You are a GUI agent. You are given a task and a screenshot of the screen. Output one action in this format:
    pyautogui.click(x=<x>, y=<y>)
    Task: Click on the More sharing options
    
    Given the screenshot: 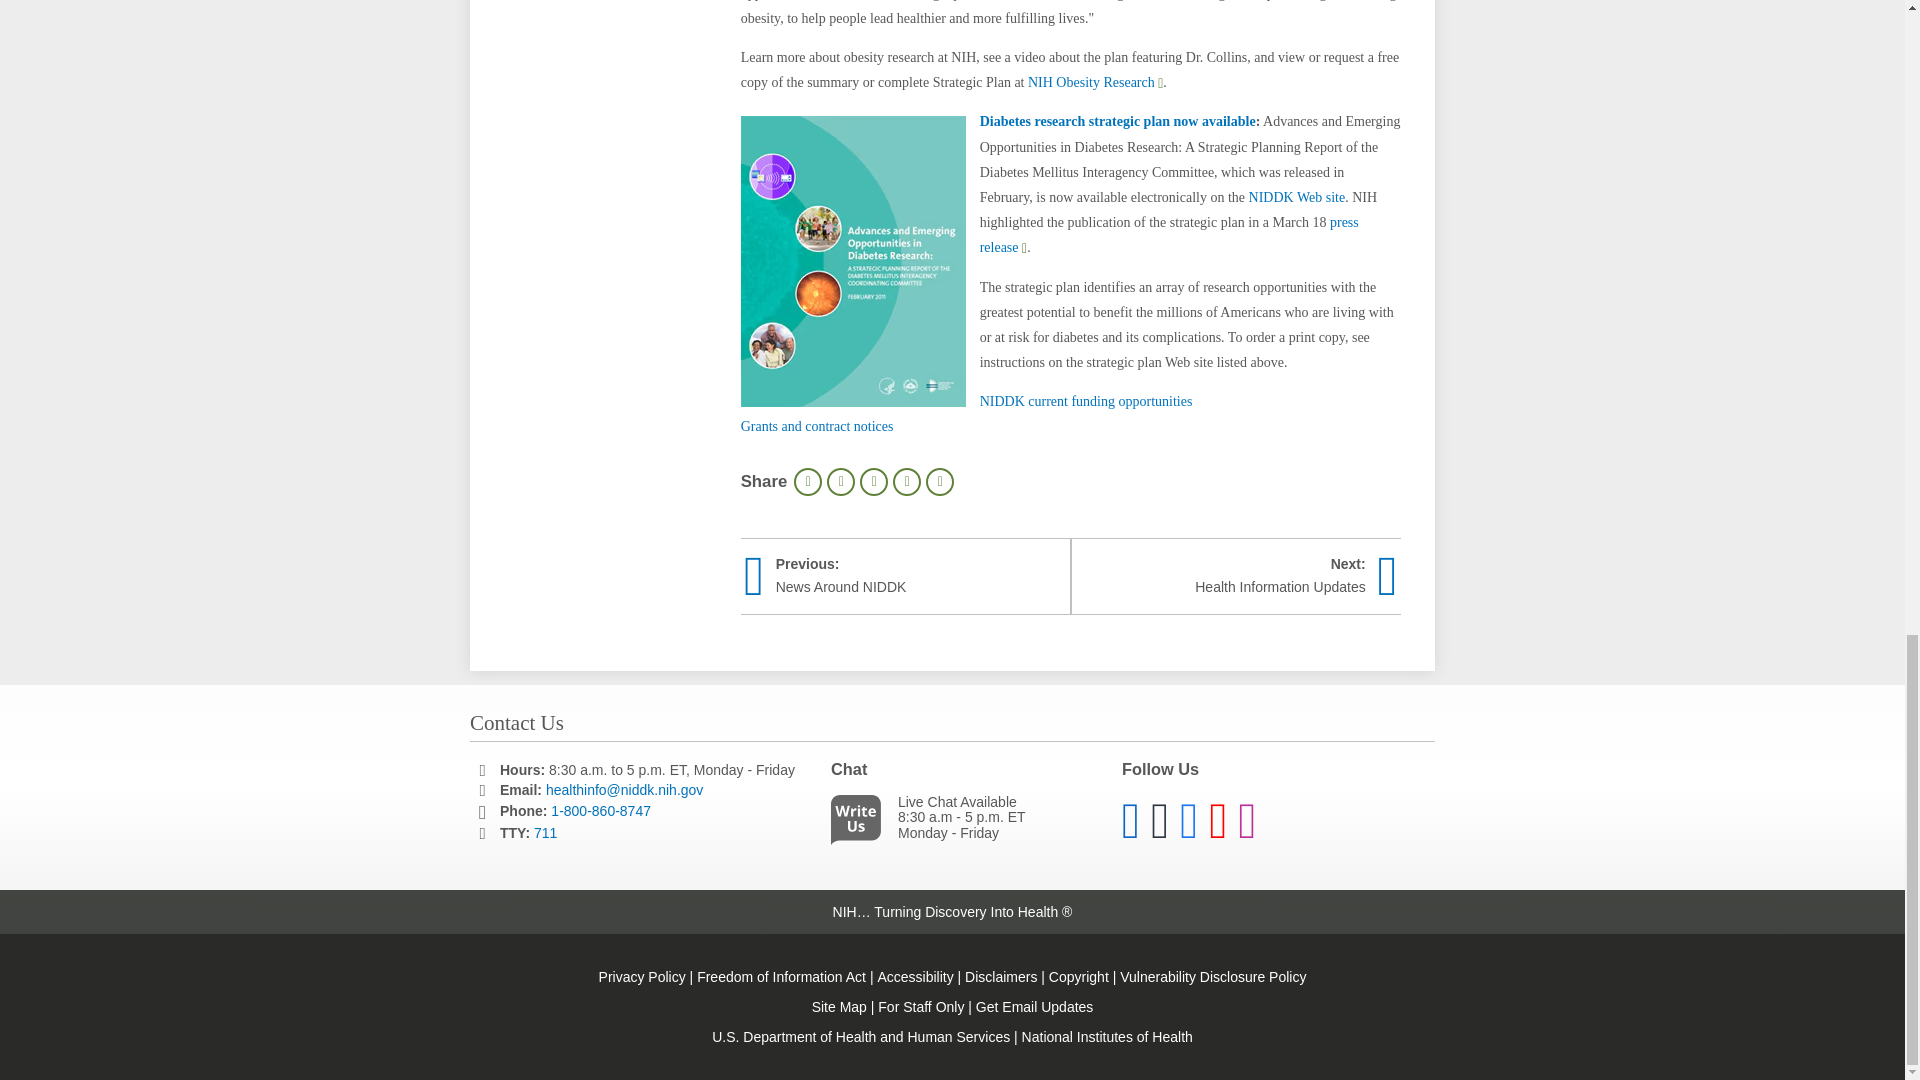 What is the action you would take?
    pyautogui.click(x=940, y=481)
    